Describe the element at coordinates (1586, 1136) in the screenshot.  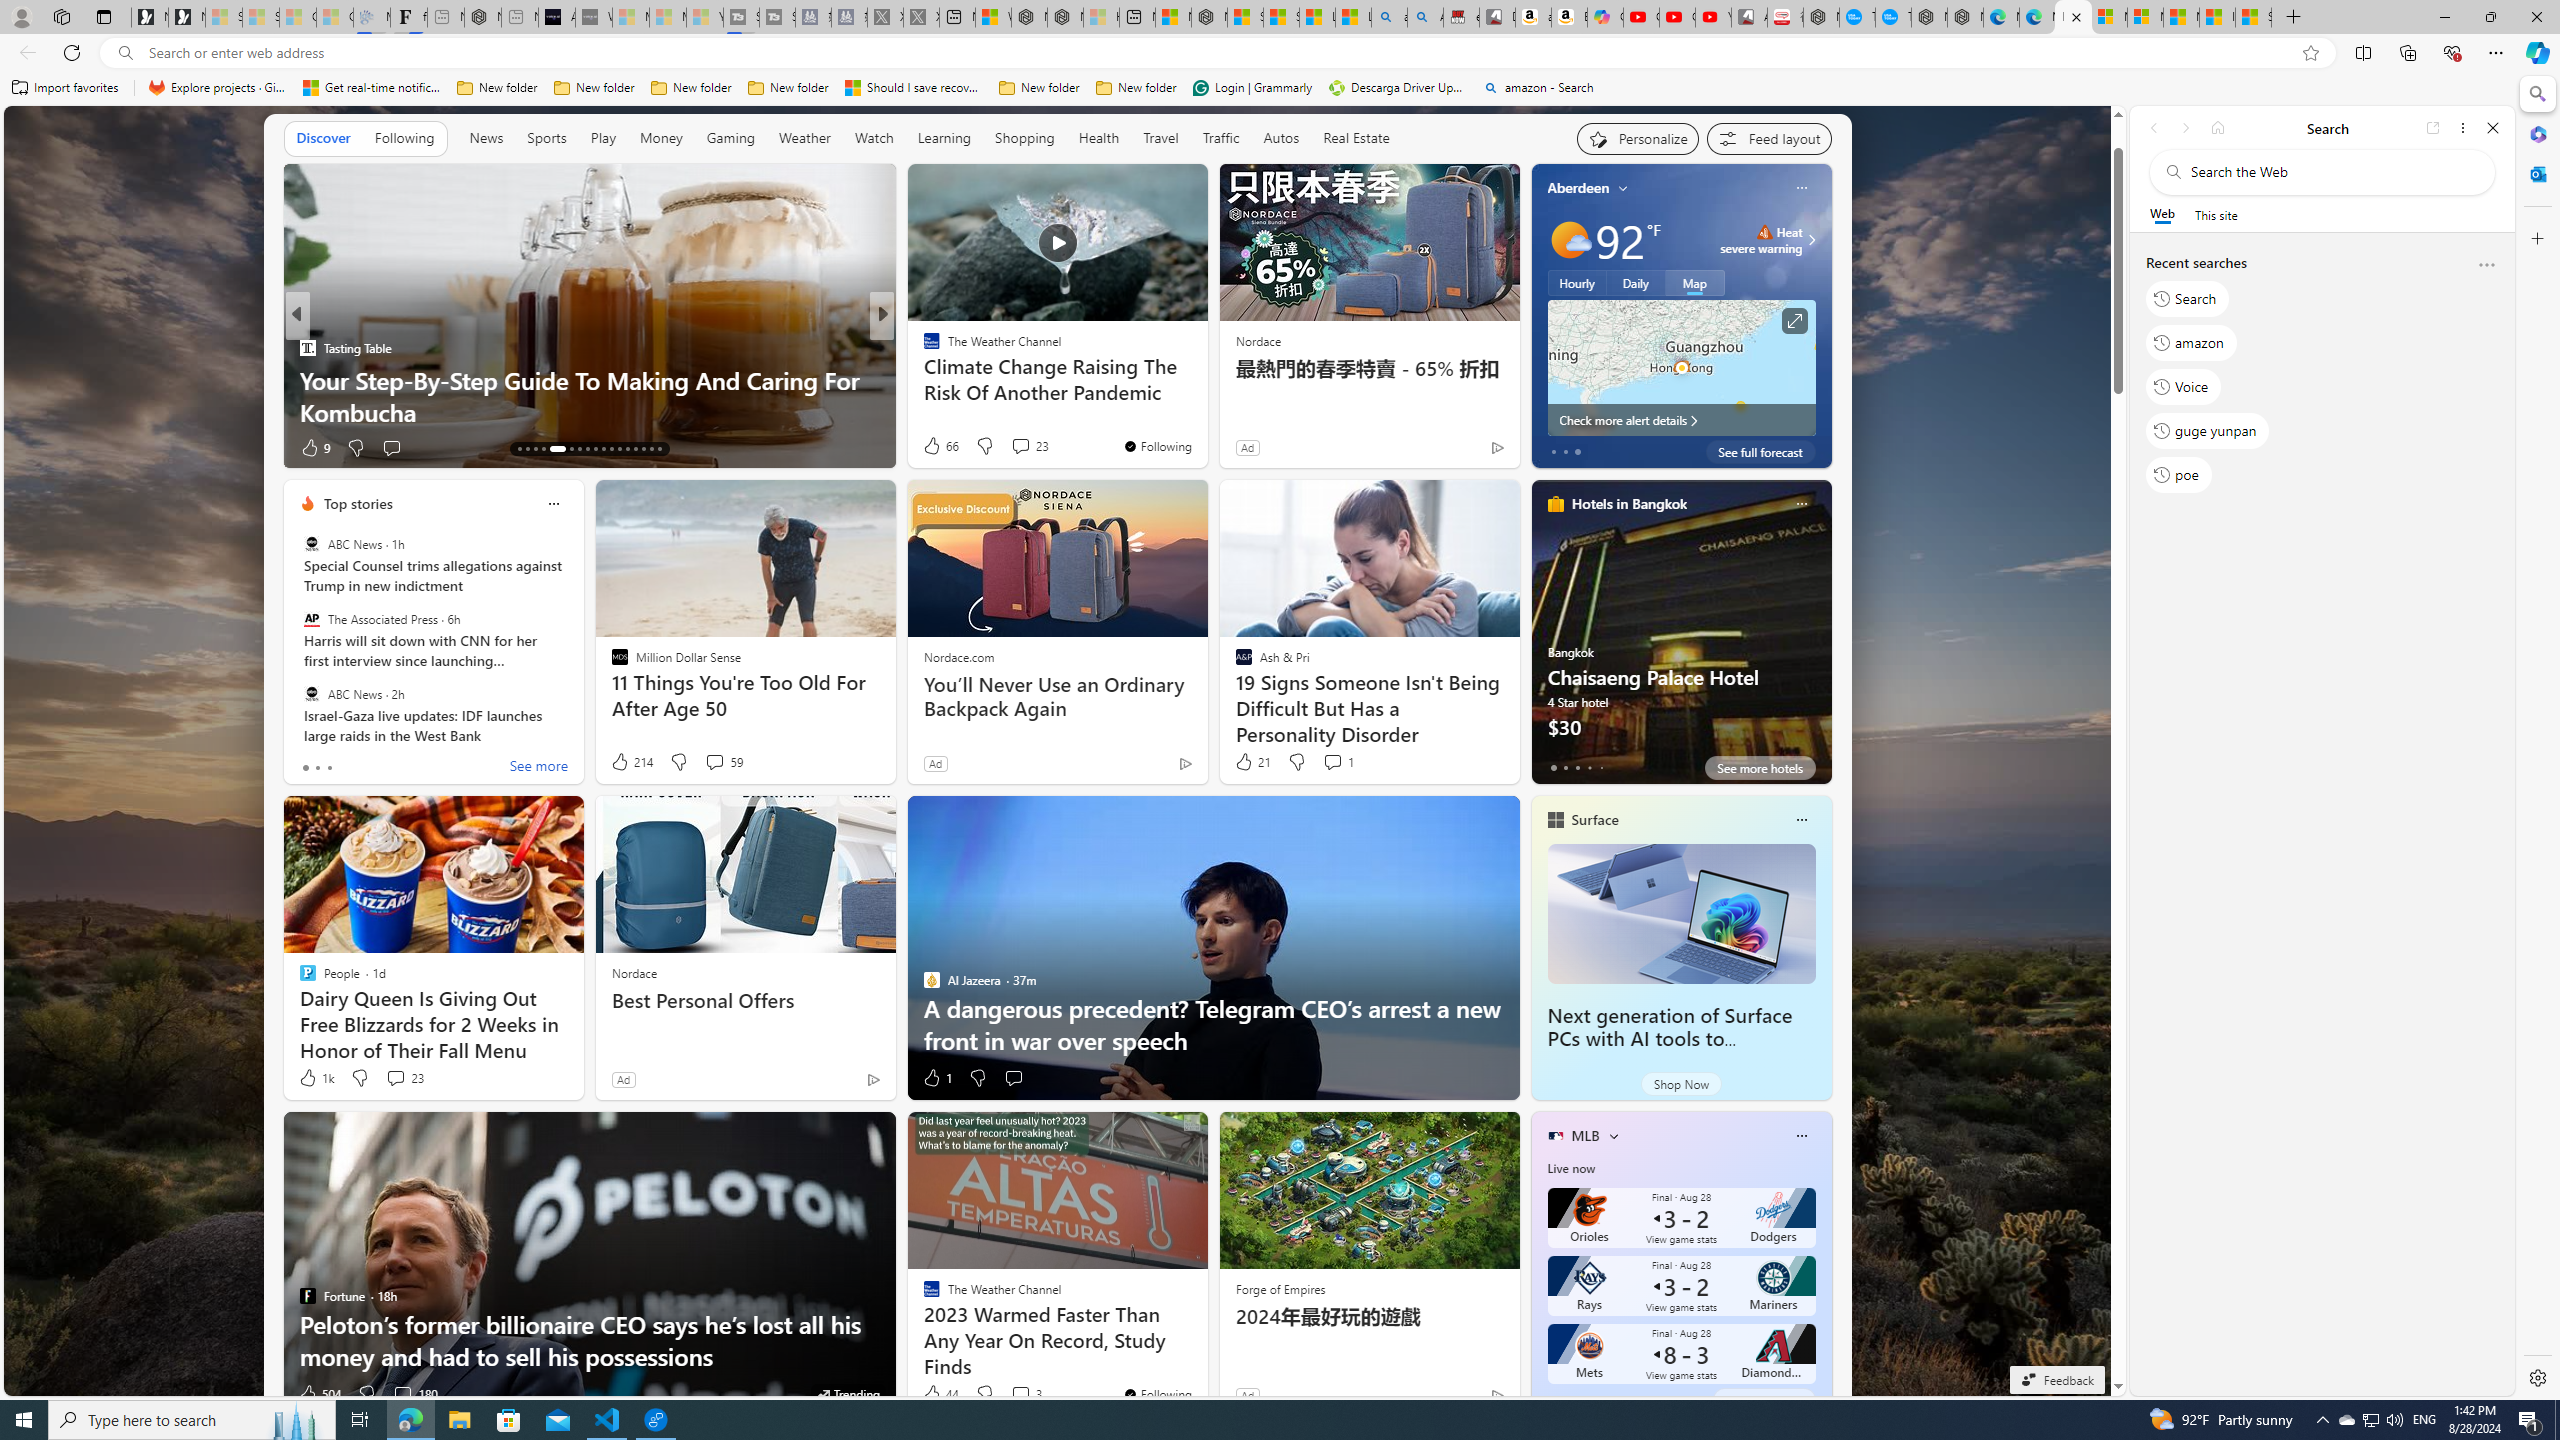
I see `MLB` at that location.